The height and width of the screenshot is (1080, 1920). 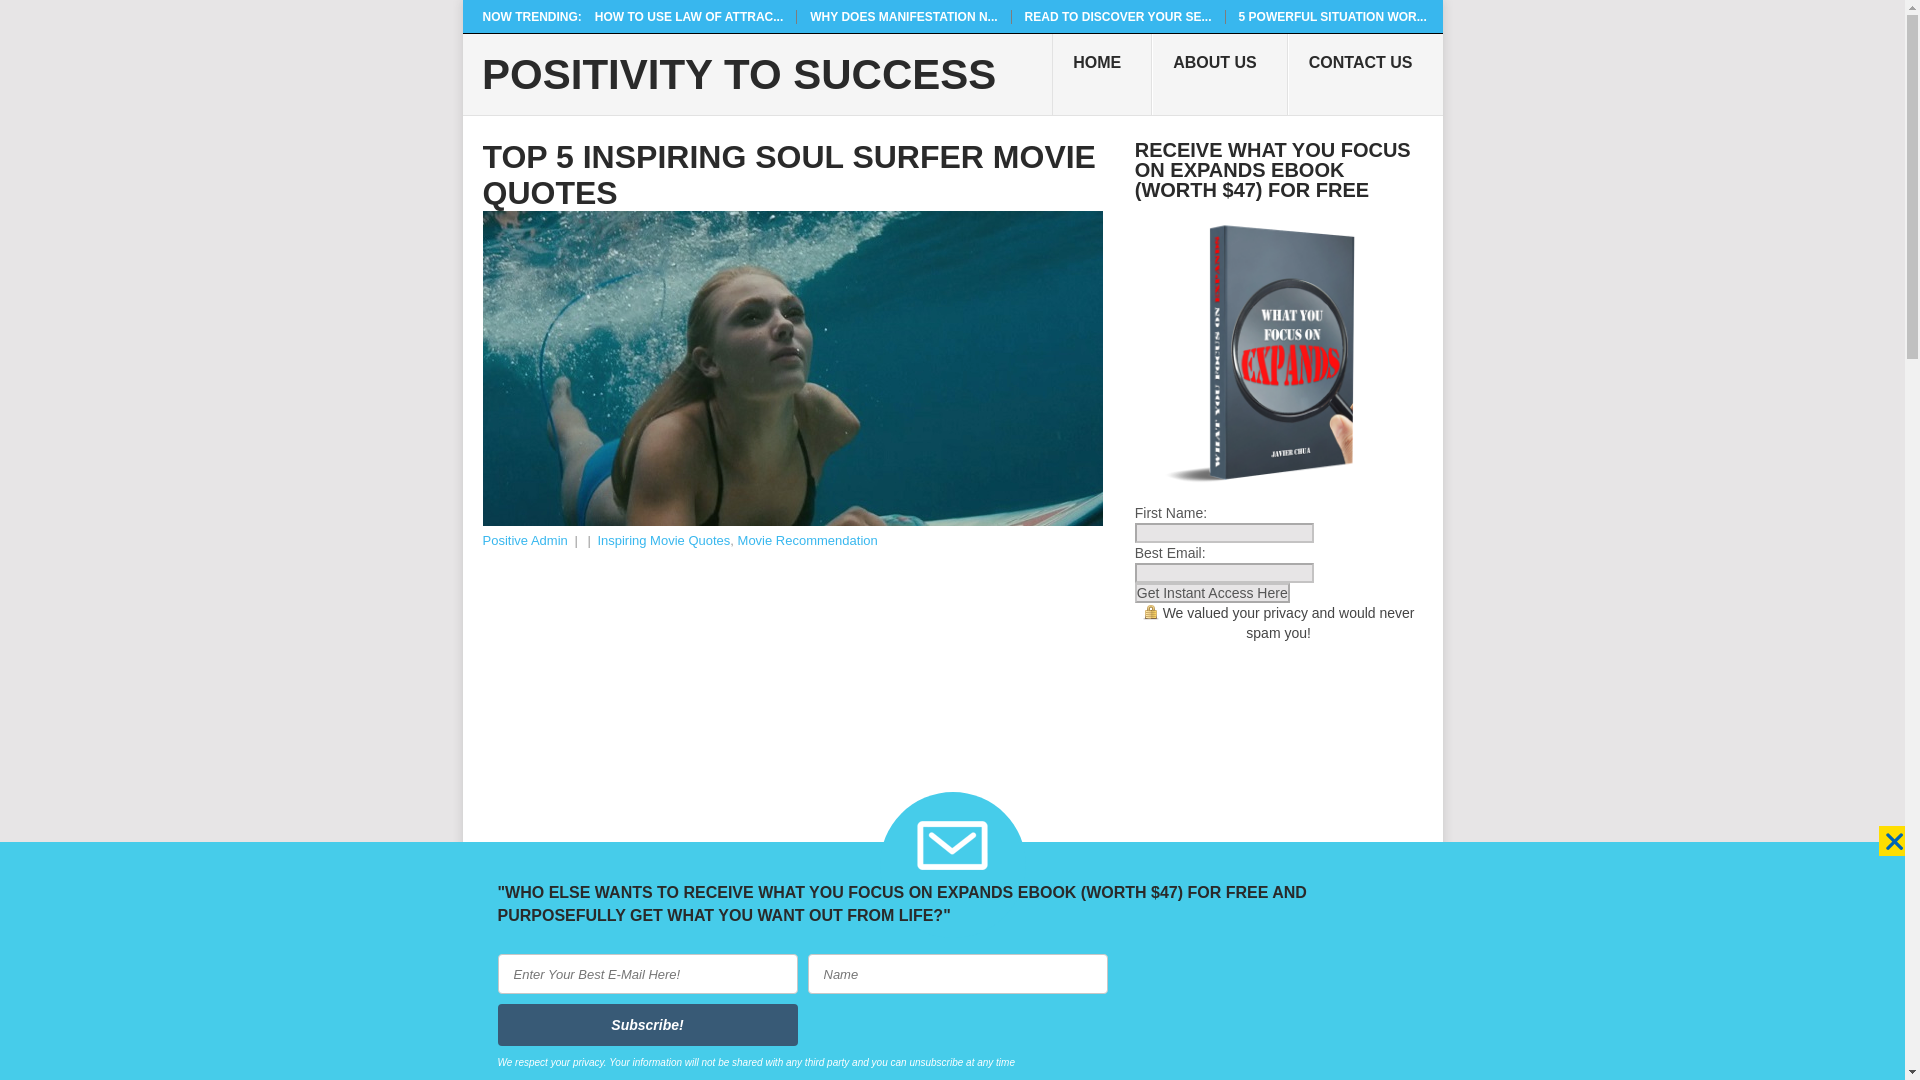 I want to click on 5 POWERFUL SITUATION WOR..., so click(x=1332, y=16).